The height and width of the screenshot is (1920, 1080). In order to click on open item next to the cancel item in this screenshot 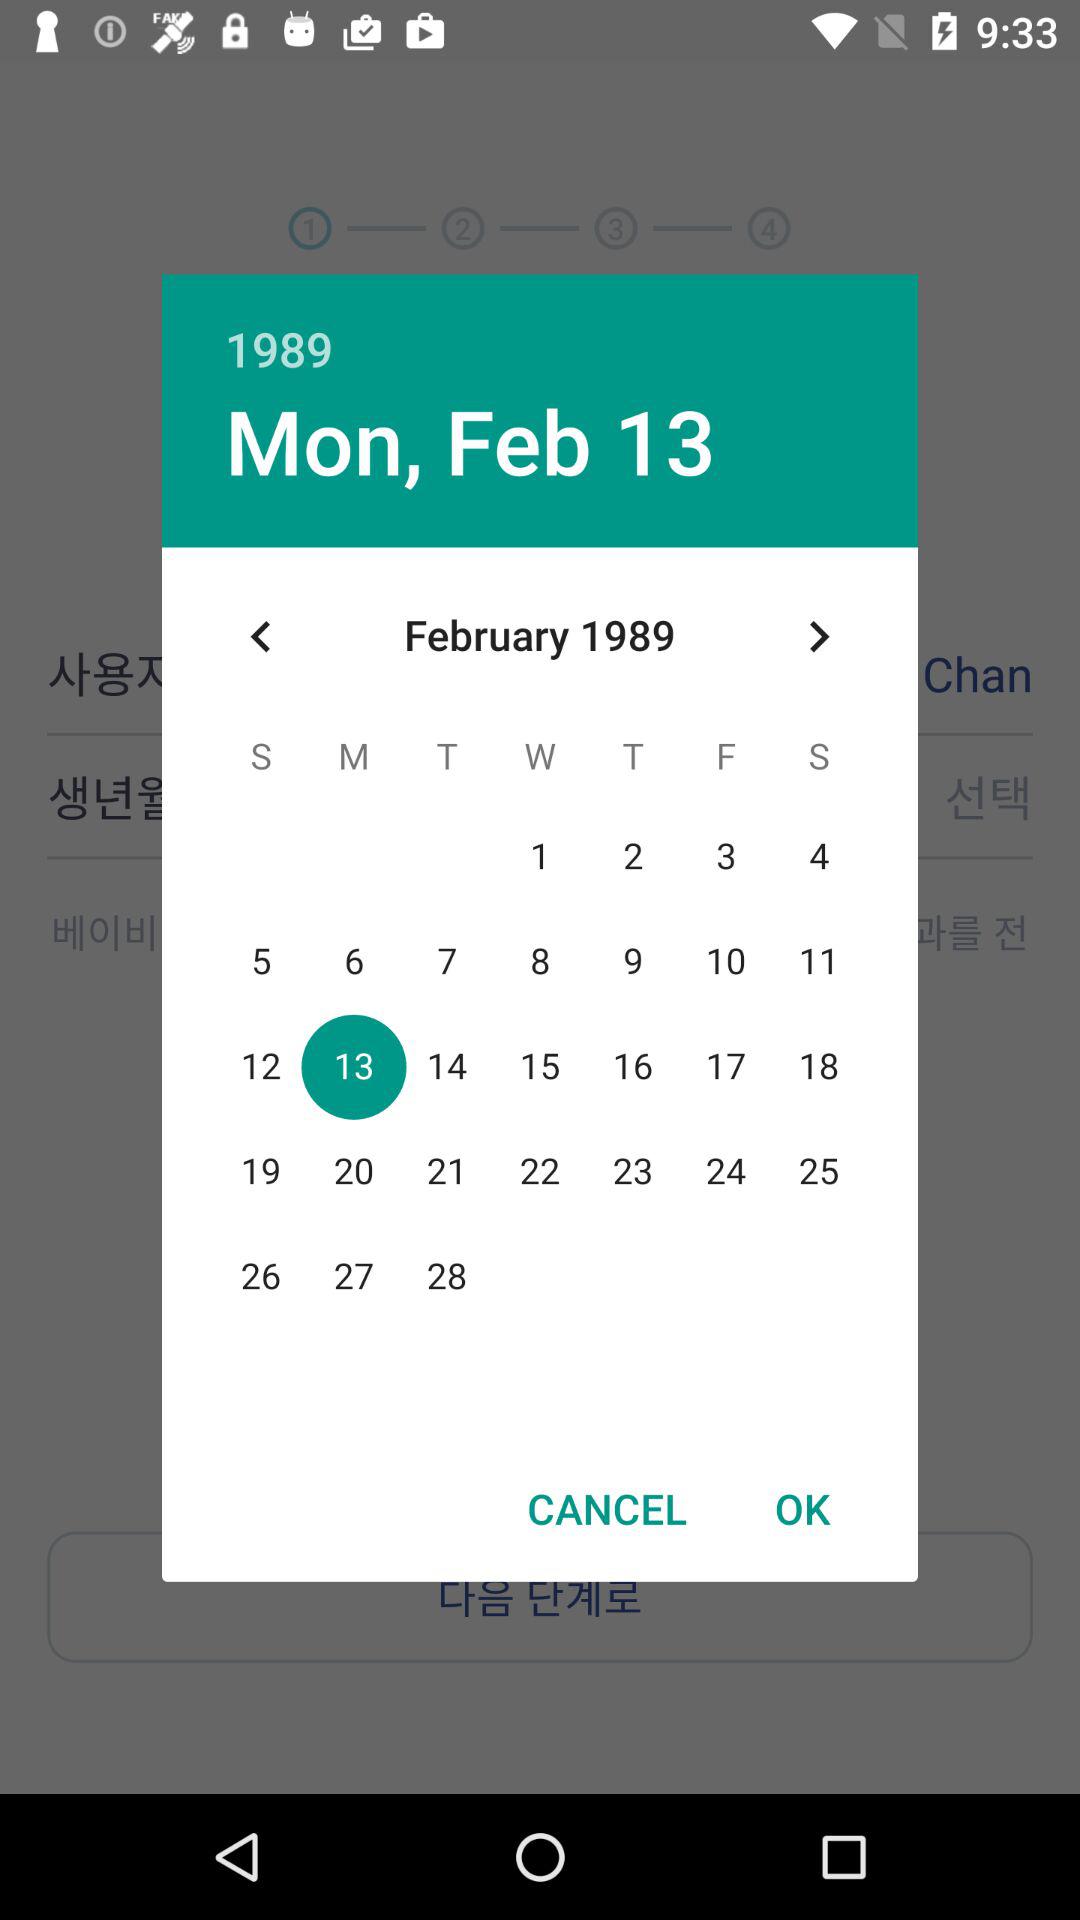, I will do `click(802, 1508)`.